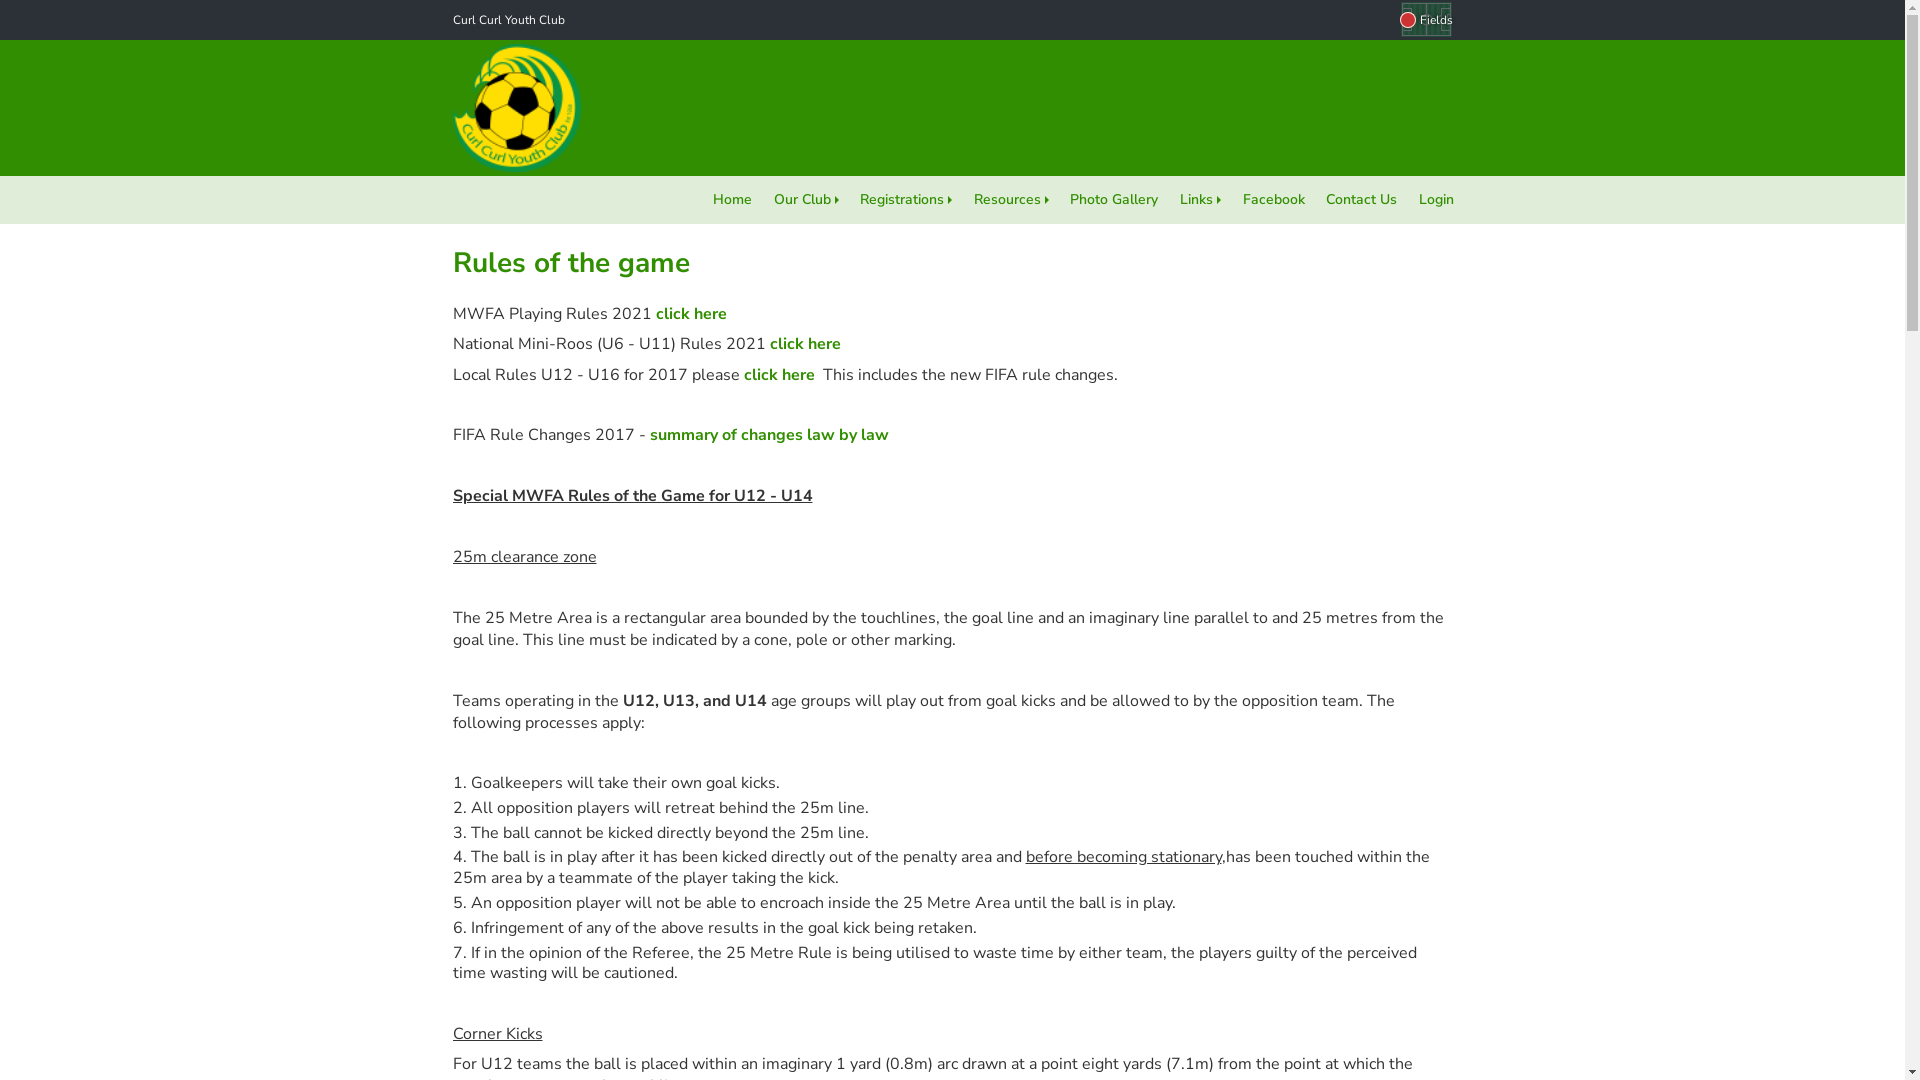  I want to click on Login, so click(1436, 200).